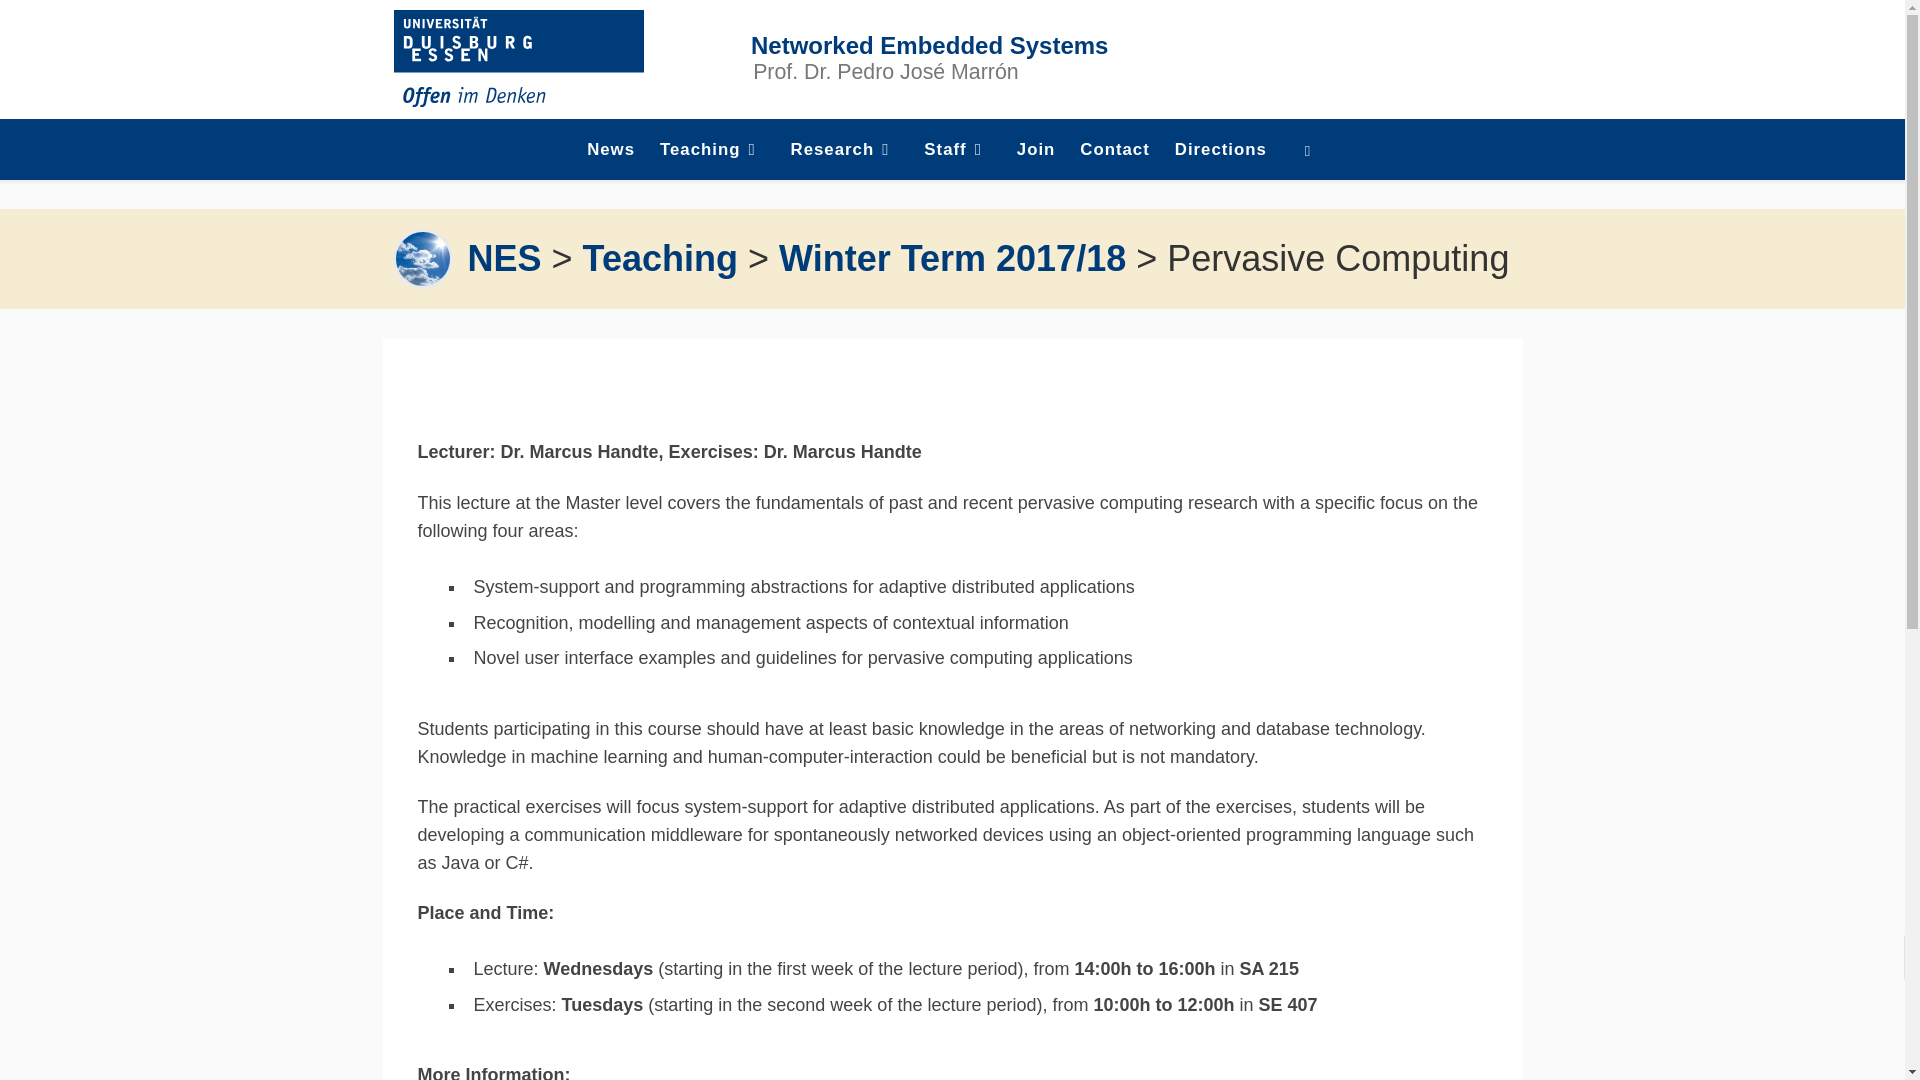 The height and width of the screenshot is (1080, 1920). Describe the element at coordinates (1222, 150) in the screenshot. I see `Directions` at that location.